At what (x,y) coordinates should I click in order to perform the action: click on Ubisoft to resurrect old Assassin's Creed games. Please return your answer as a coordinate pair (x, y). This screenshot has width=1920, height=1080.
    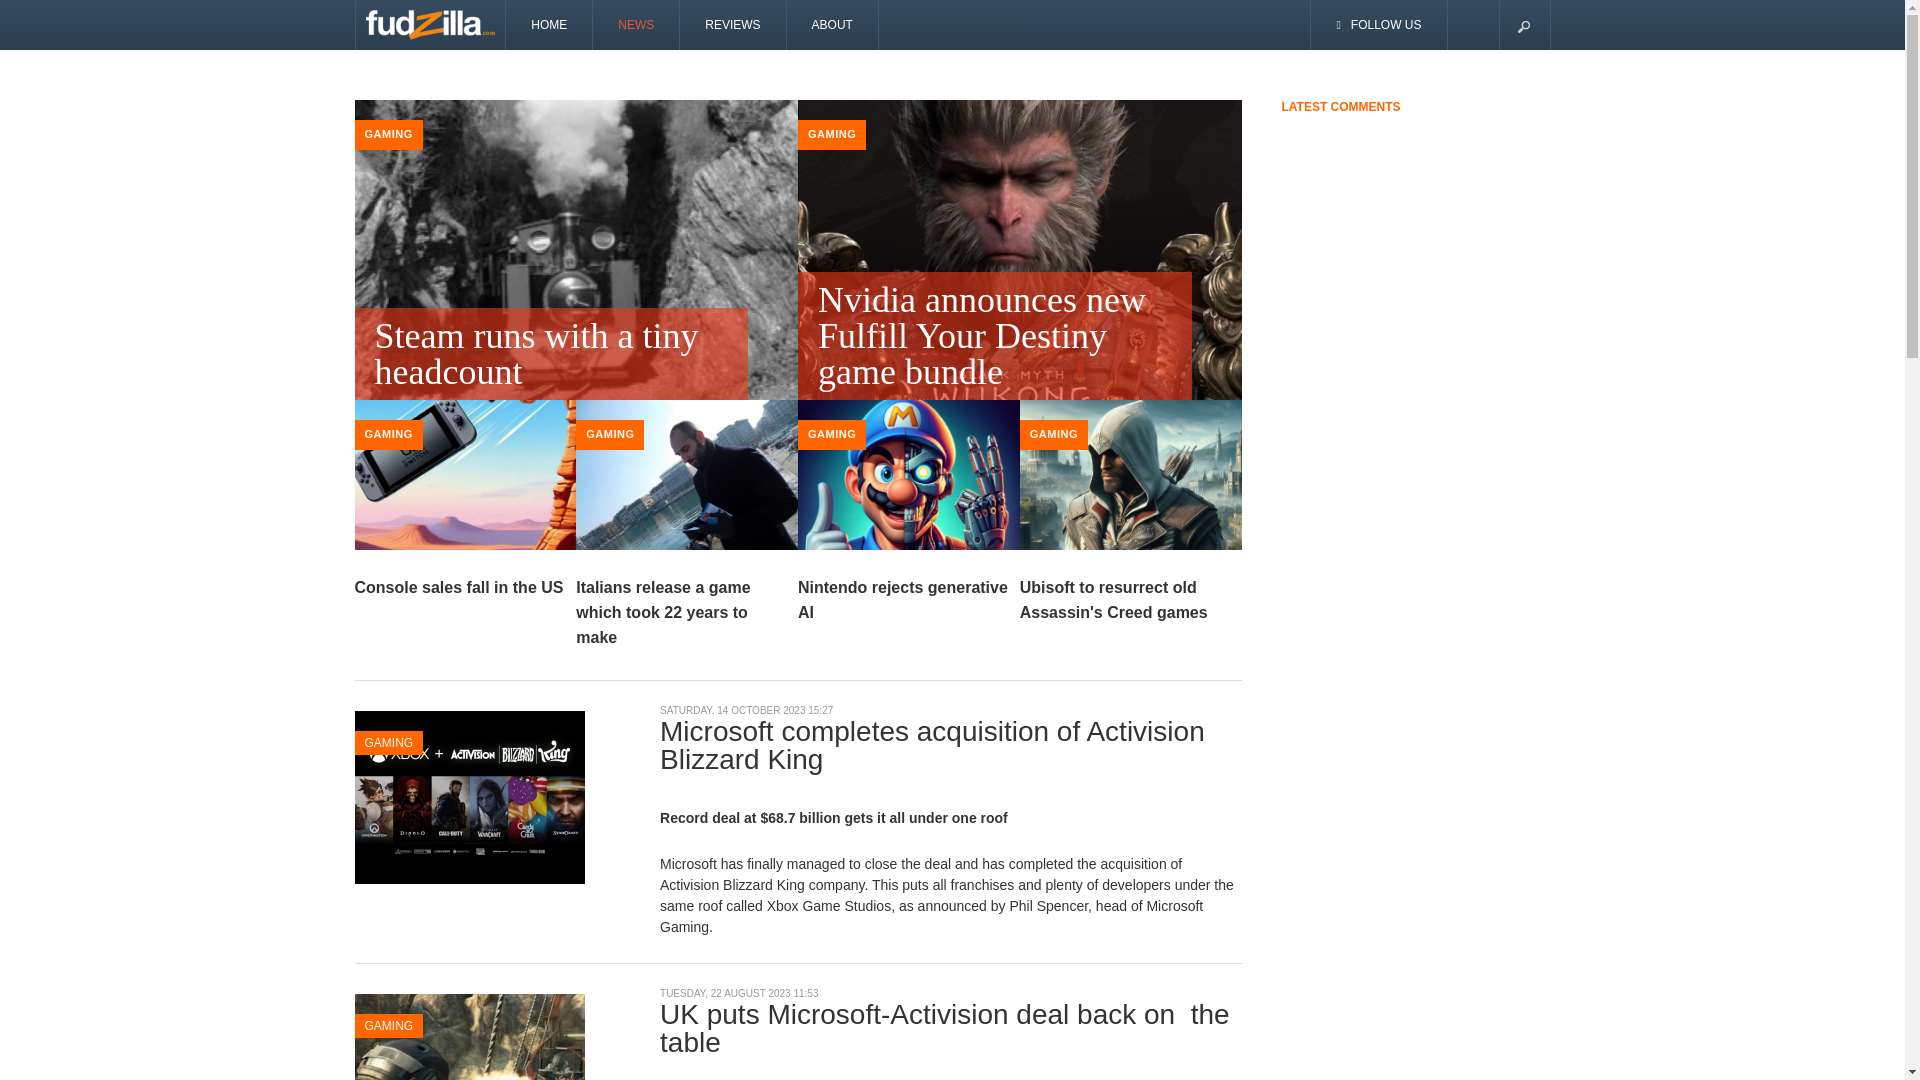
    Looking at the image, I should click on (1113, 600).